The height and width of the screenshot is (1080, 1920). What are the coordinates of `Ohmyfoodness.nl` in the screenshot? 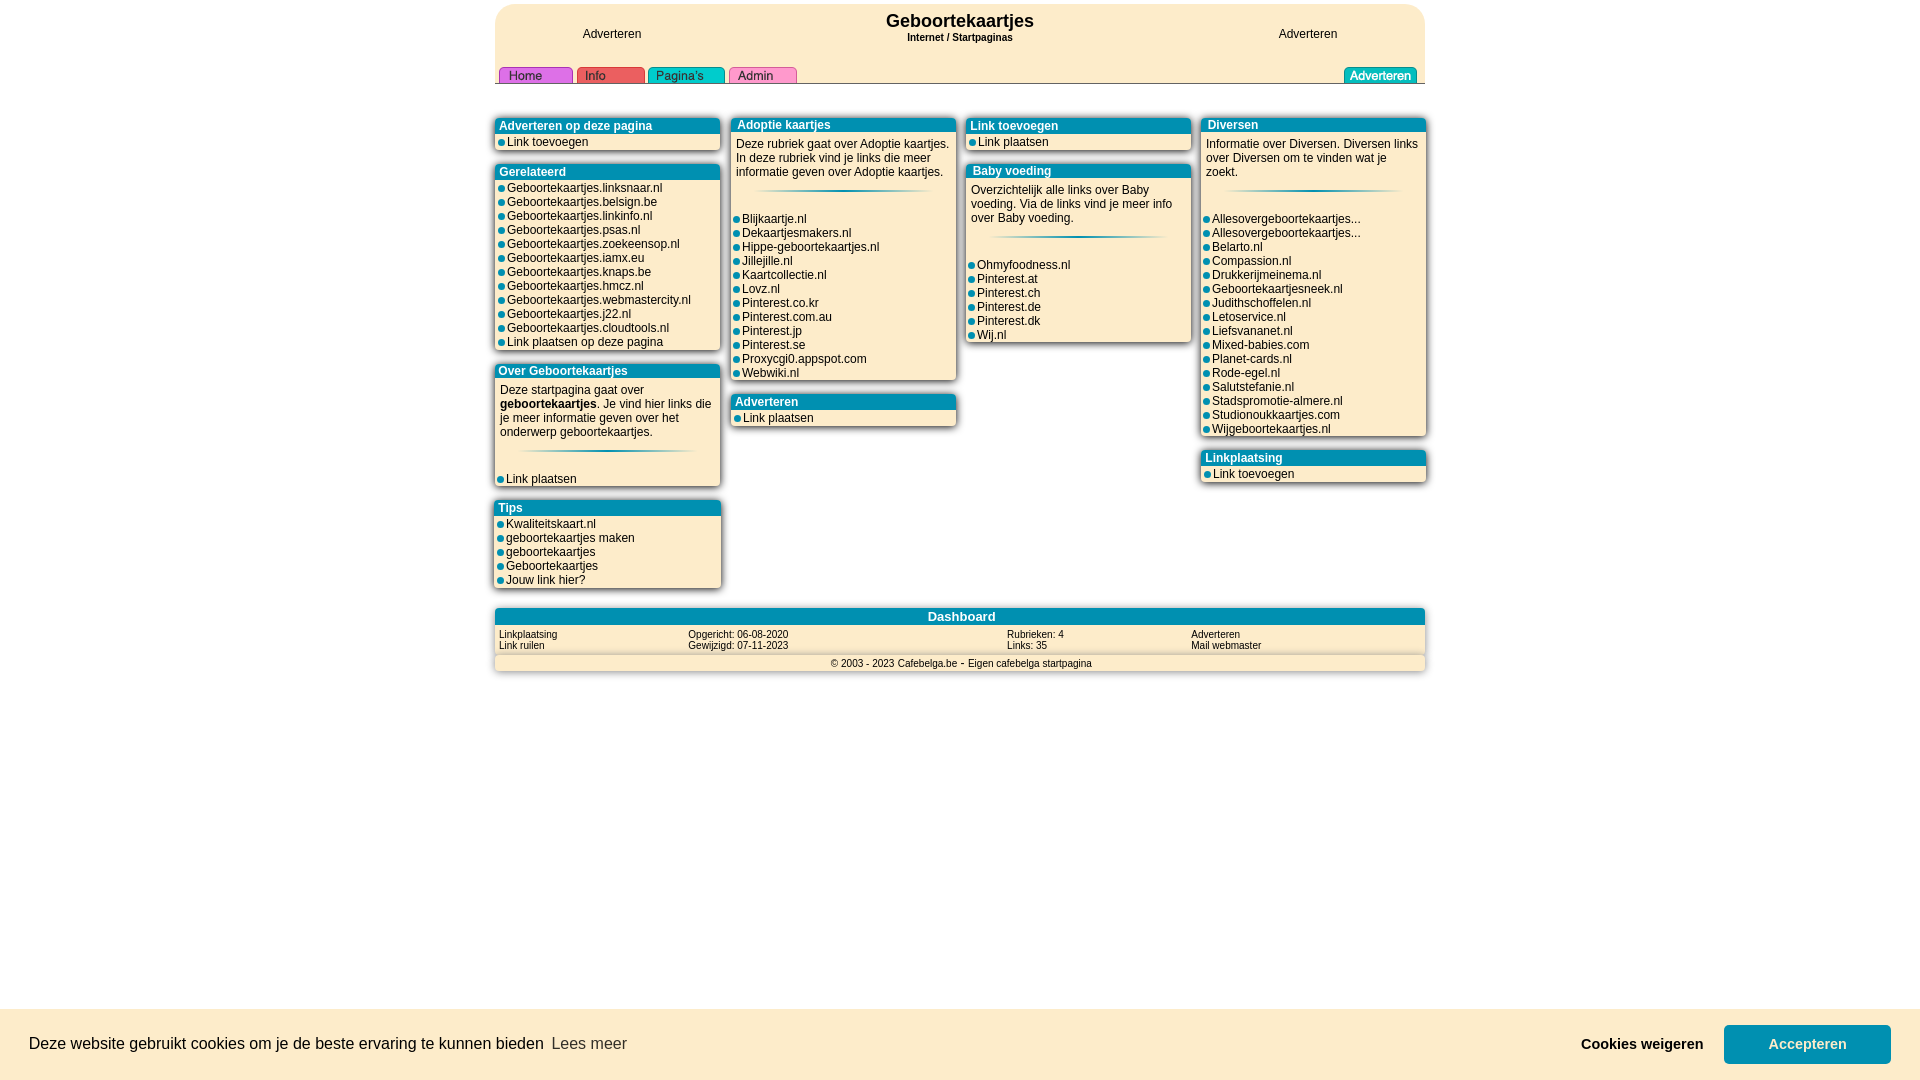 It's located at (1024, 265).